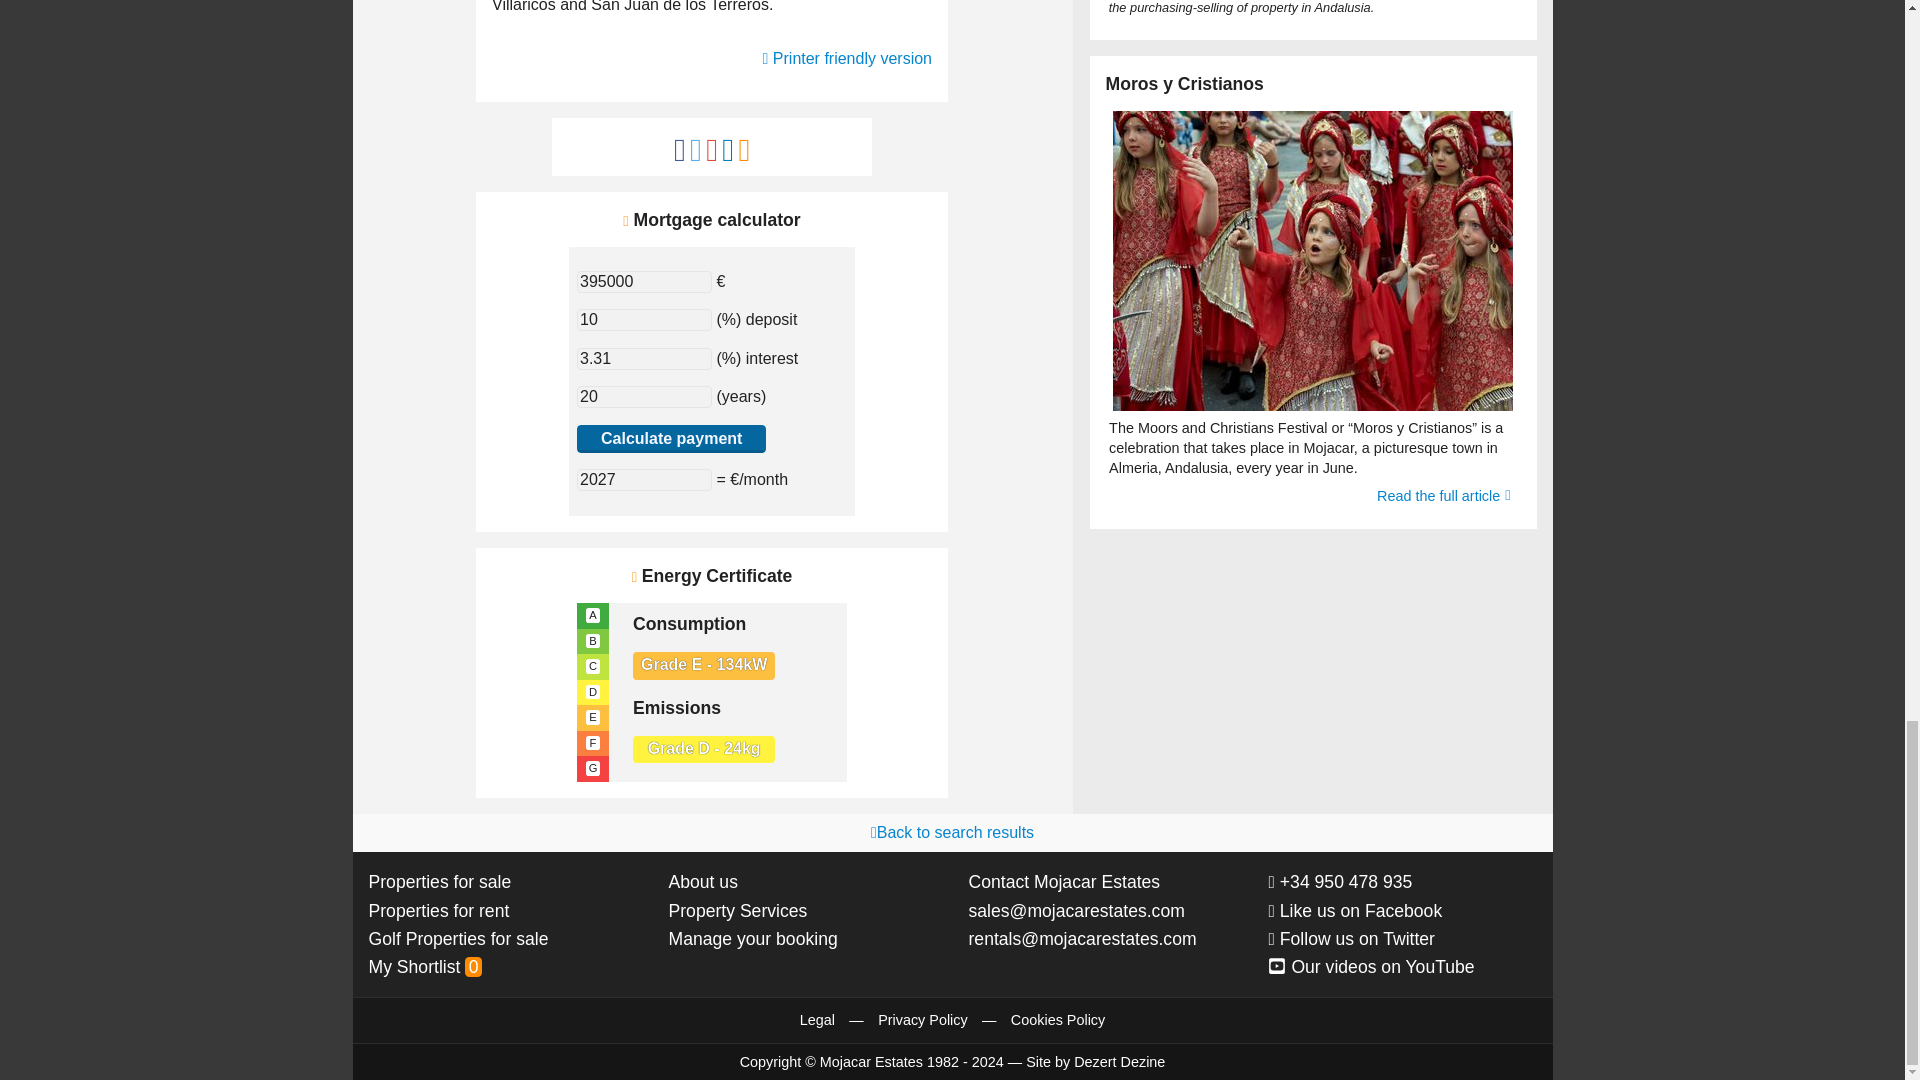 The height and width of the screenshot is (1080, 1920). I want to click on 10, so click(644, 319).